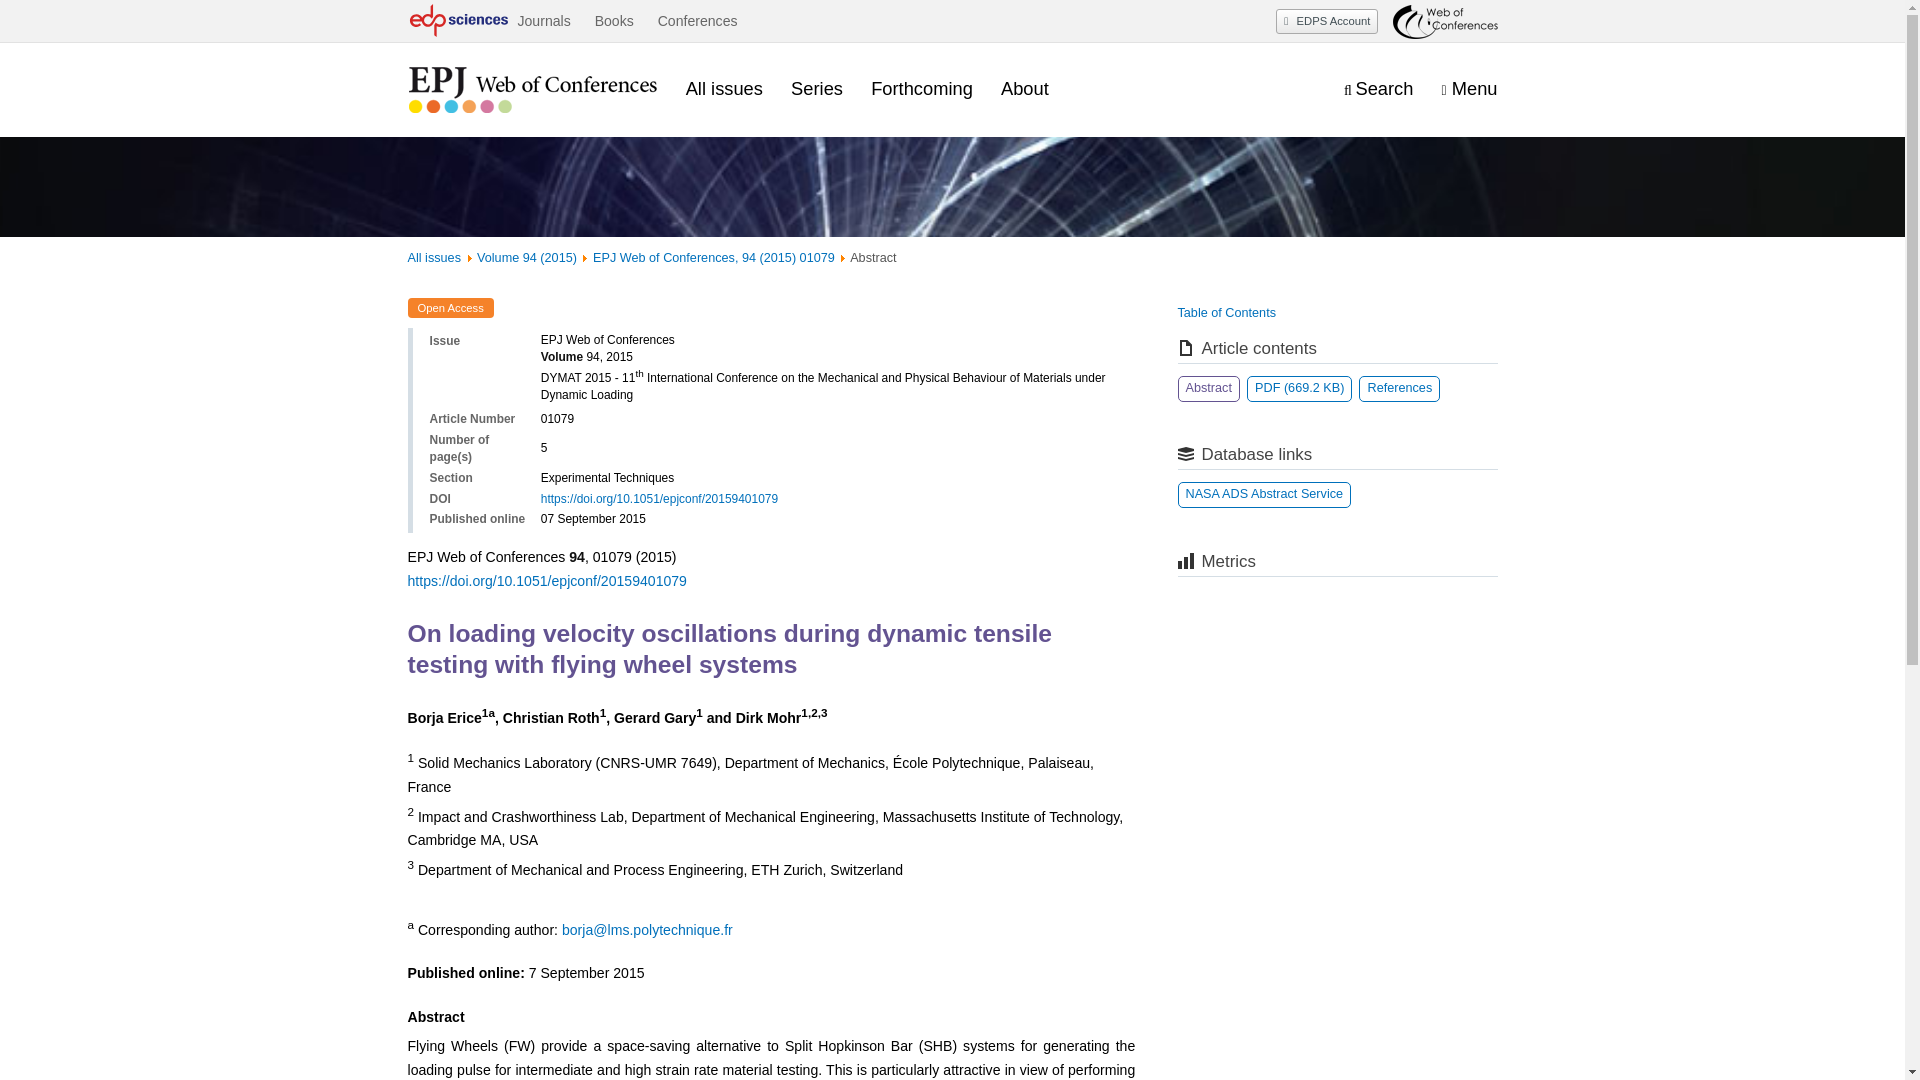 The height and width of the screenshot is (1080, 1920). Describe the element at coordinates (1400, 388) in the screenshot. I see `References` at that location.